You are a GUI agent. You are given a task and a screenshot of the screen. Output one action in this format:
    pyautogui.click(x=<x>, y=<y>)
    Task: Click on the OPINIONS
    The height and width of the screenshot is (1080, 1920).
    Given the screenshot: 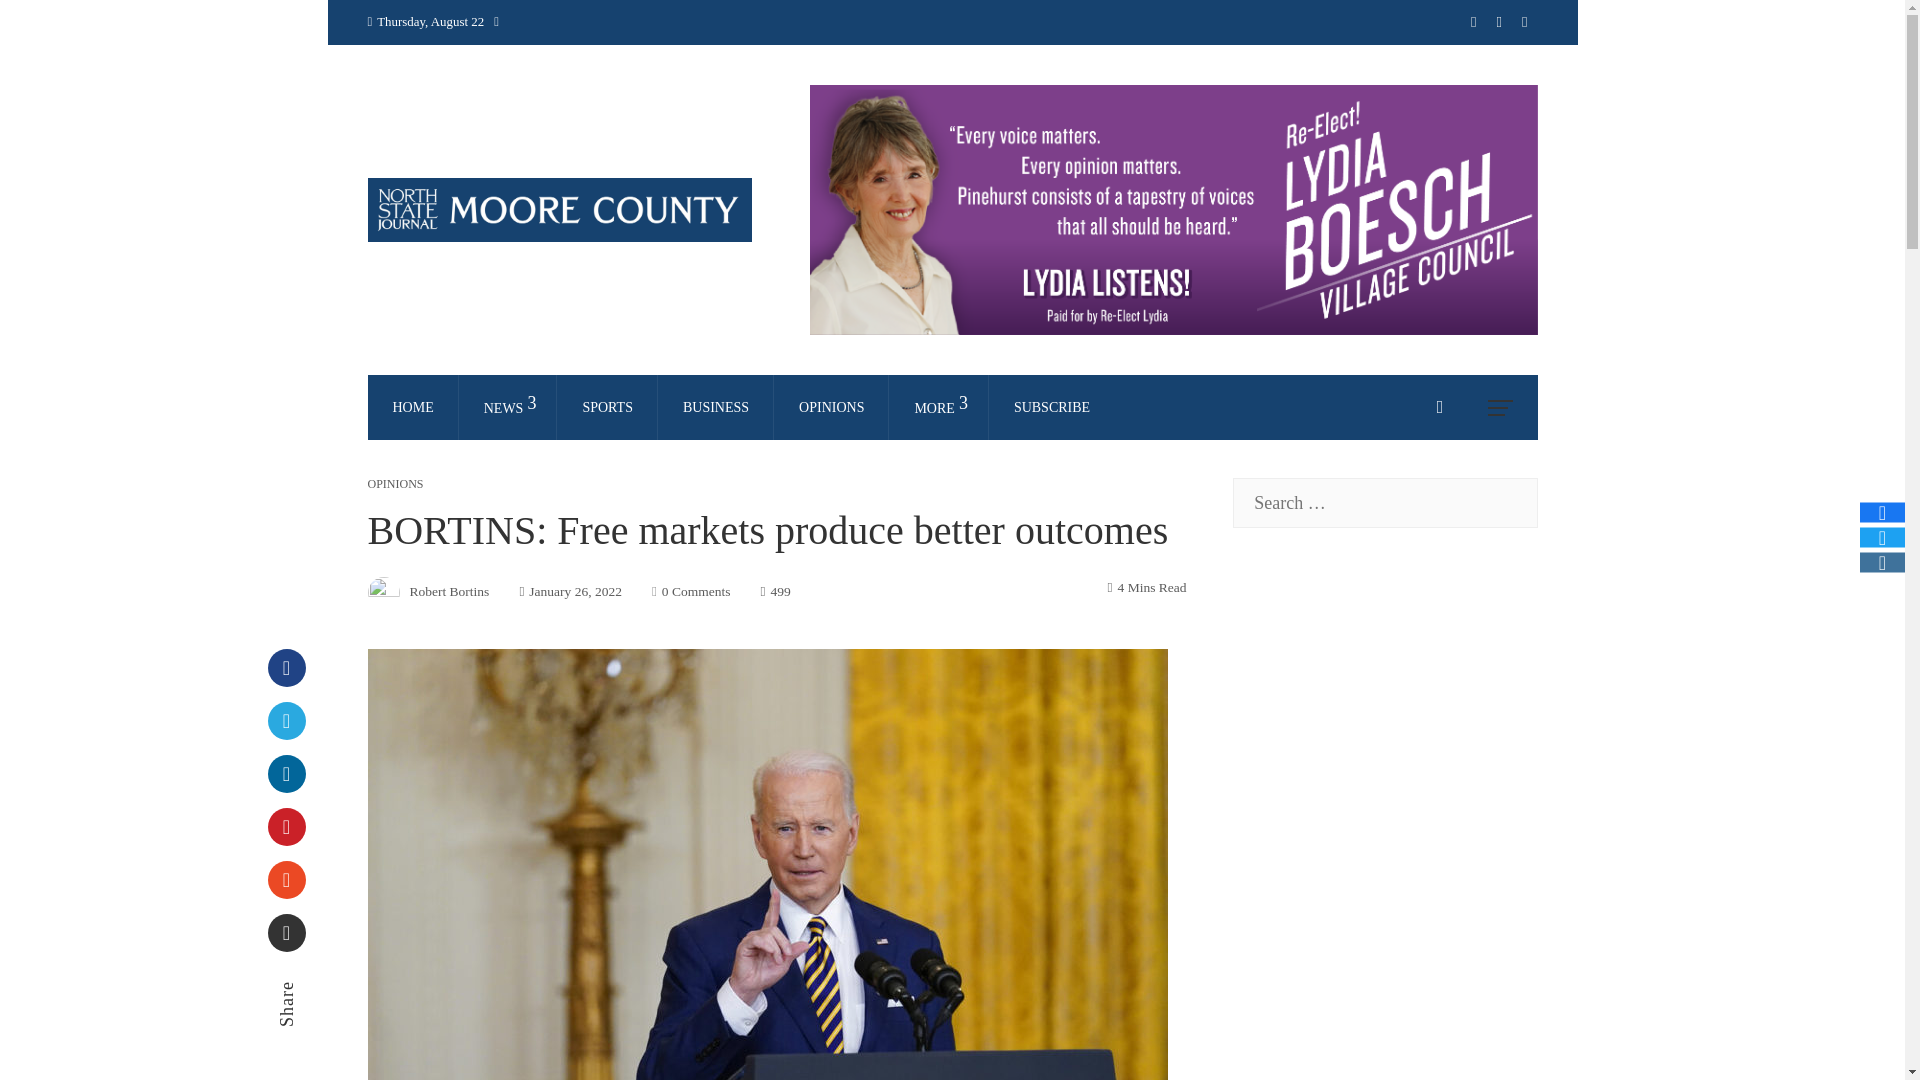 What is the action you would take?
    pyautogui.click(x=831, y=406)
    